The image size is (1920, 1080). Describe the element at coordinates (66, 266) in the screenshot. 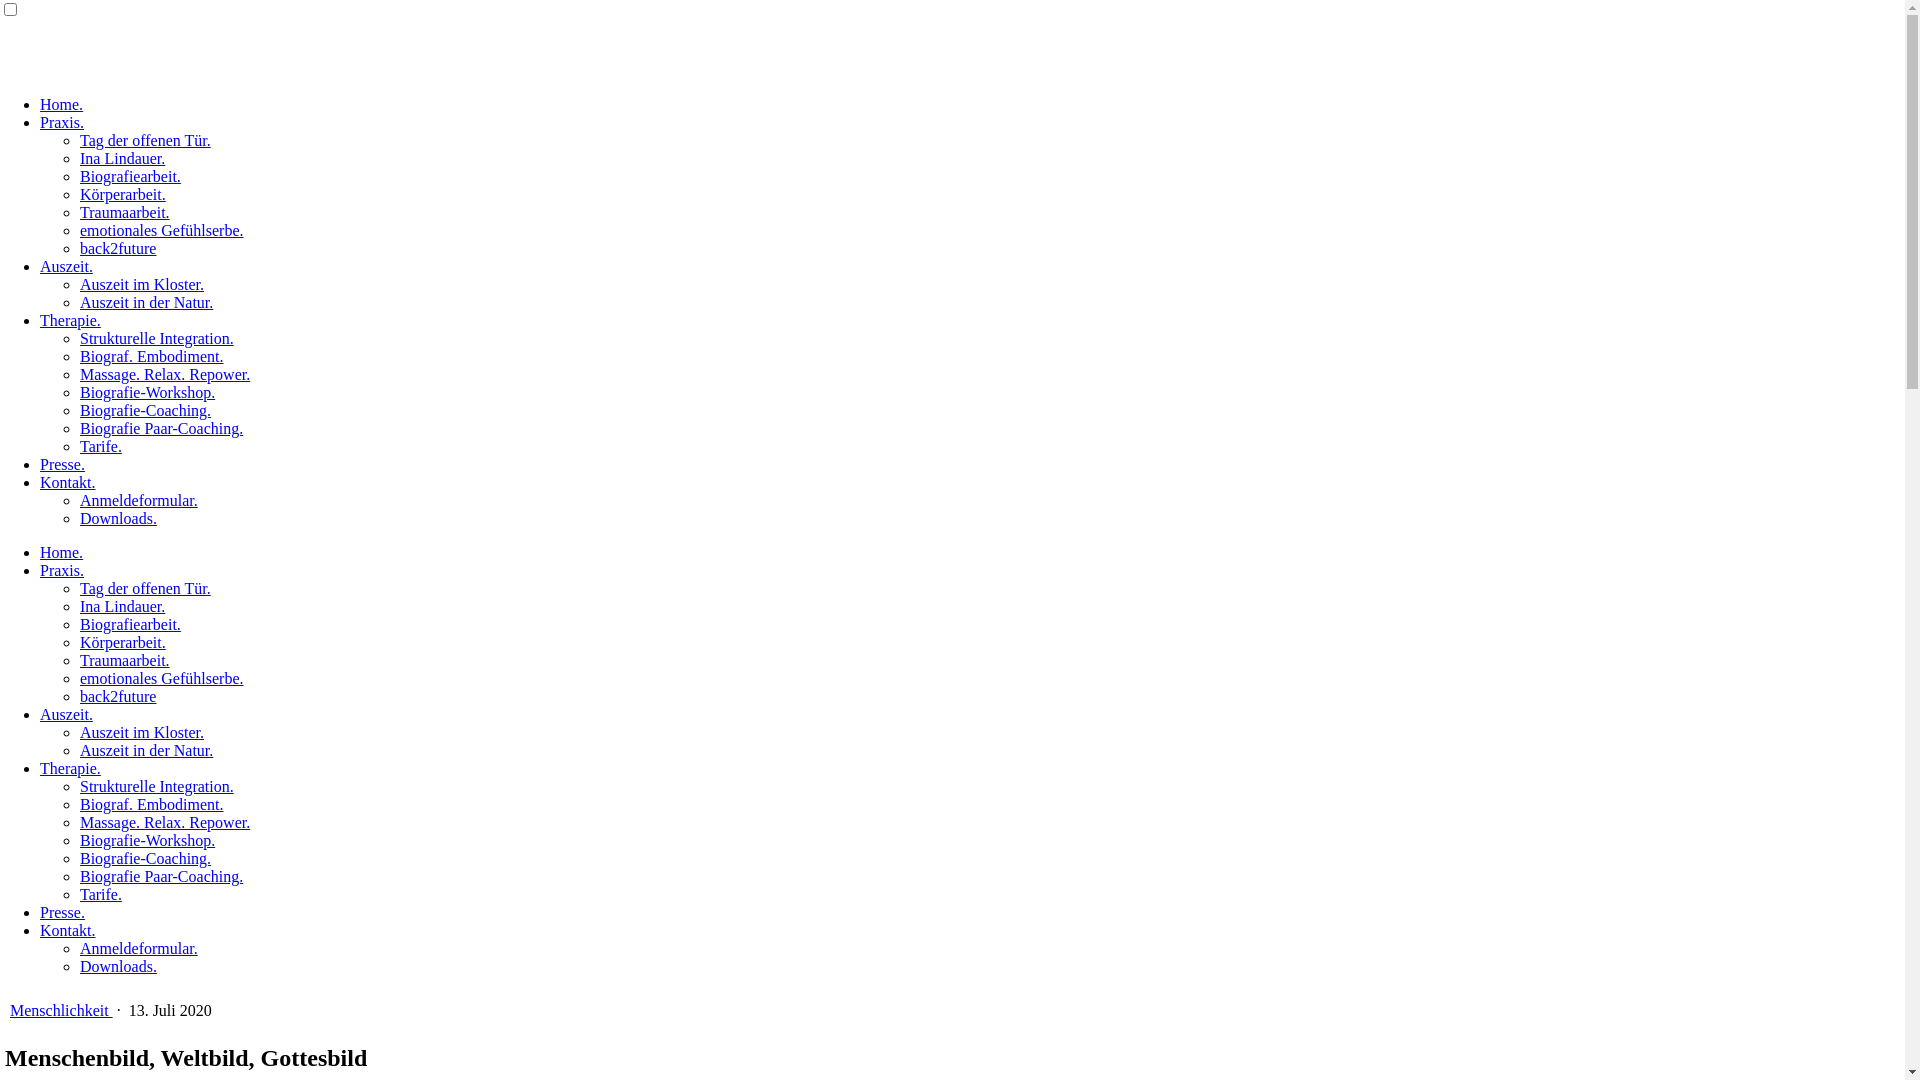

I see `Auszeit.` at that location.